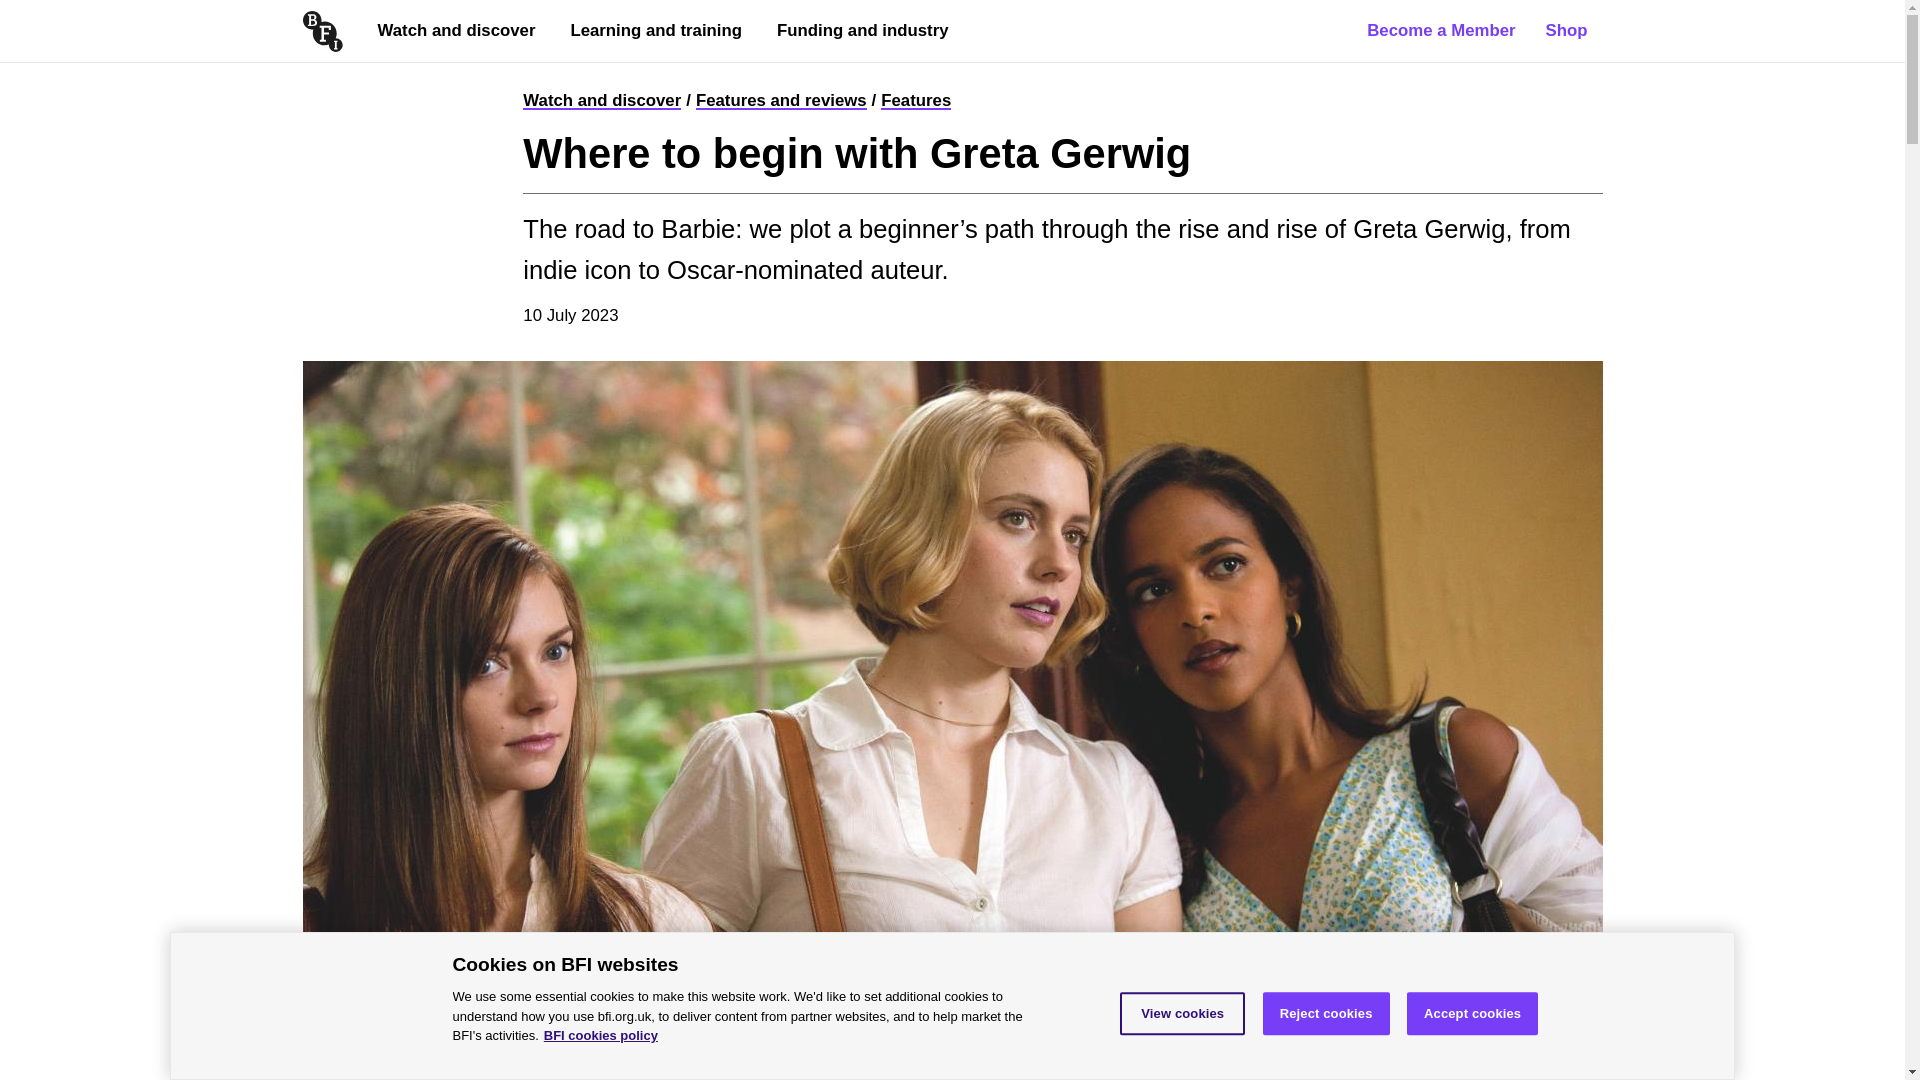 This screenshot has width=1920, height=1080. What do you see at coordinates (582, 72) in the screenshot?
I see `Open submenu` at bounding box center [582, 72].